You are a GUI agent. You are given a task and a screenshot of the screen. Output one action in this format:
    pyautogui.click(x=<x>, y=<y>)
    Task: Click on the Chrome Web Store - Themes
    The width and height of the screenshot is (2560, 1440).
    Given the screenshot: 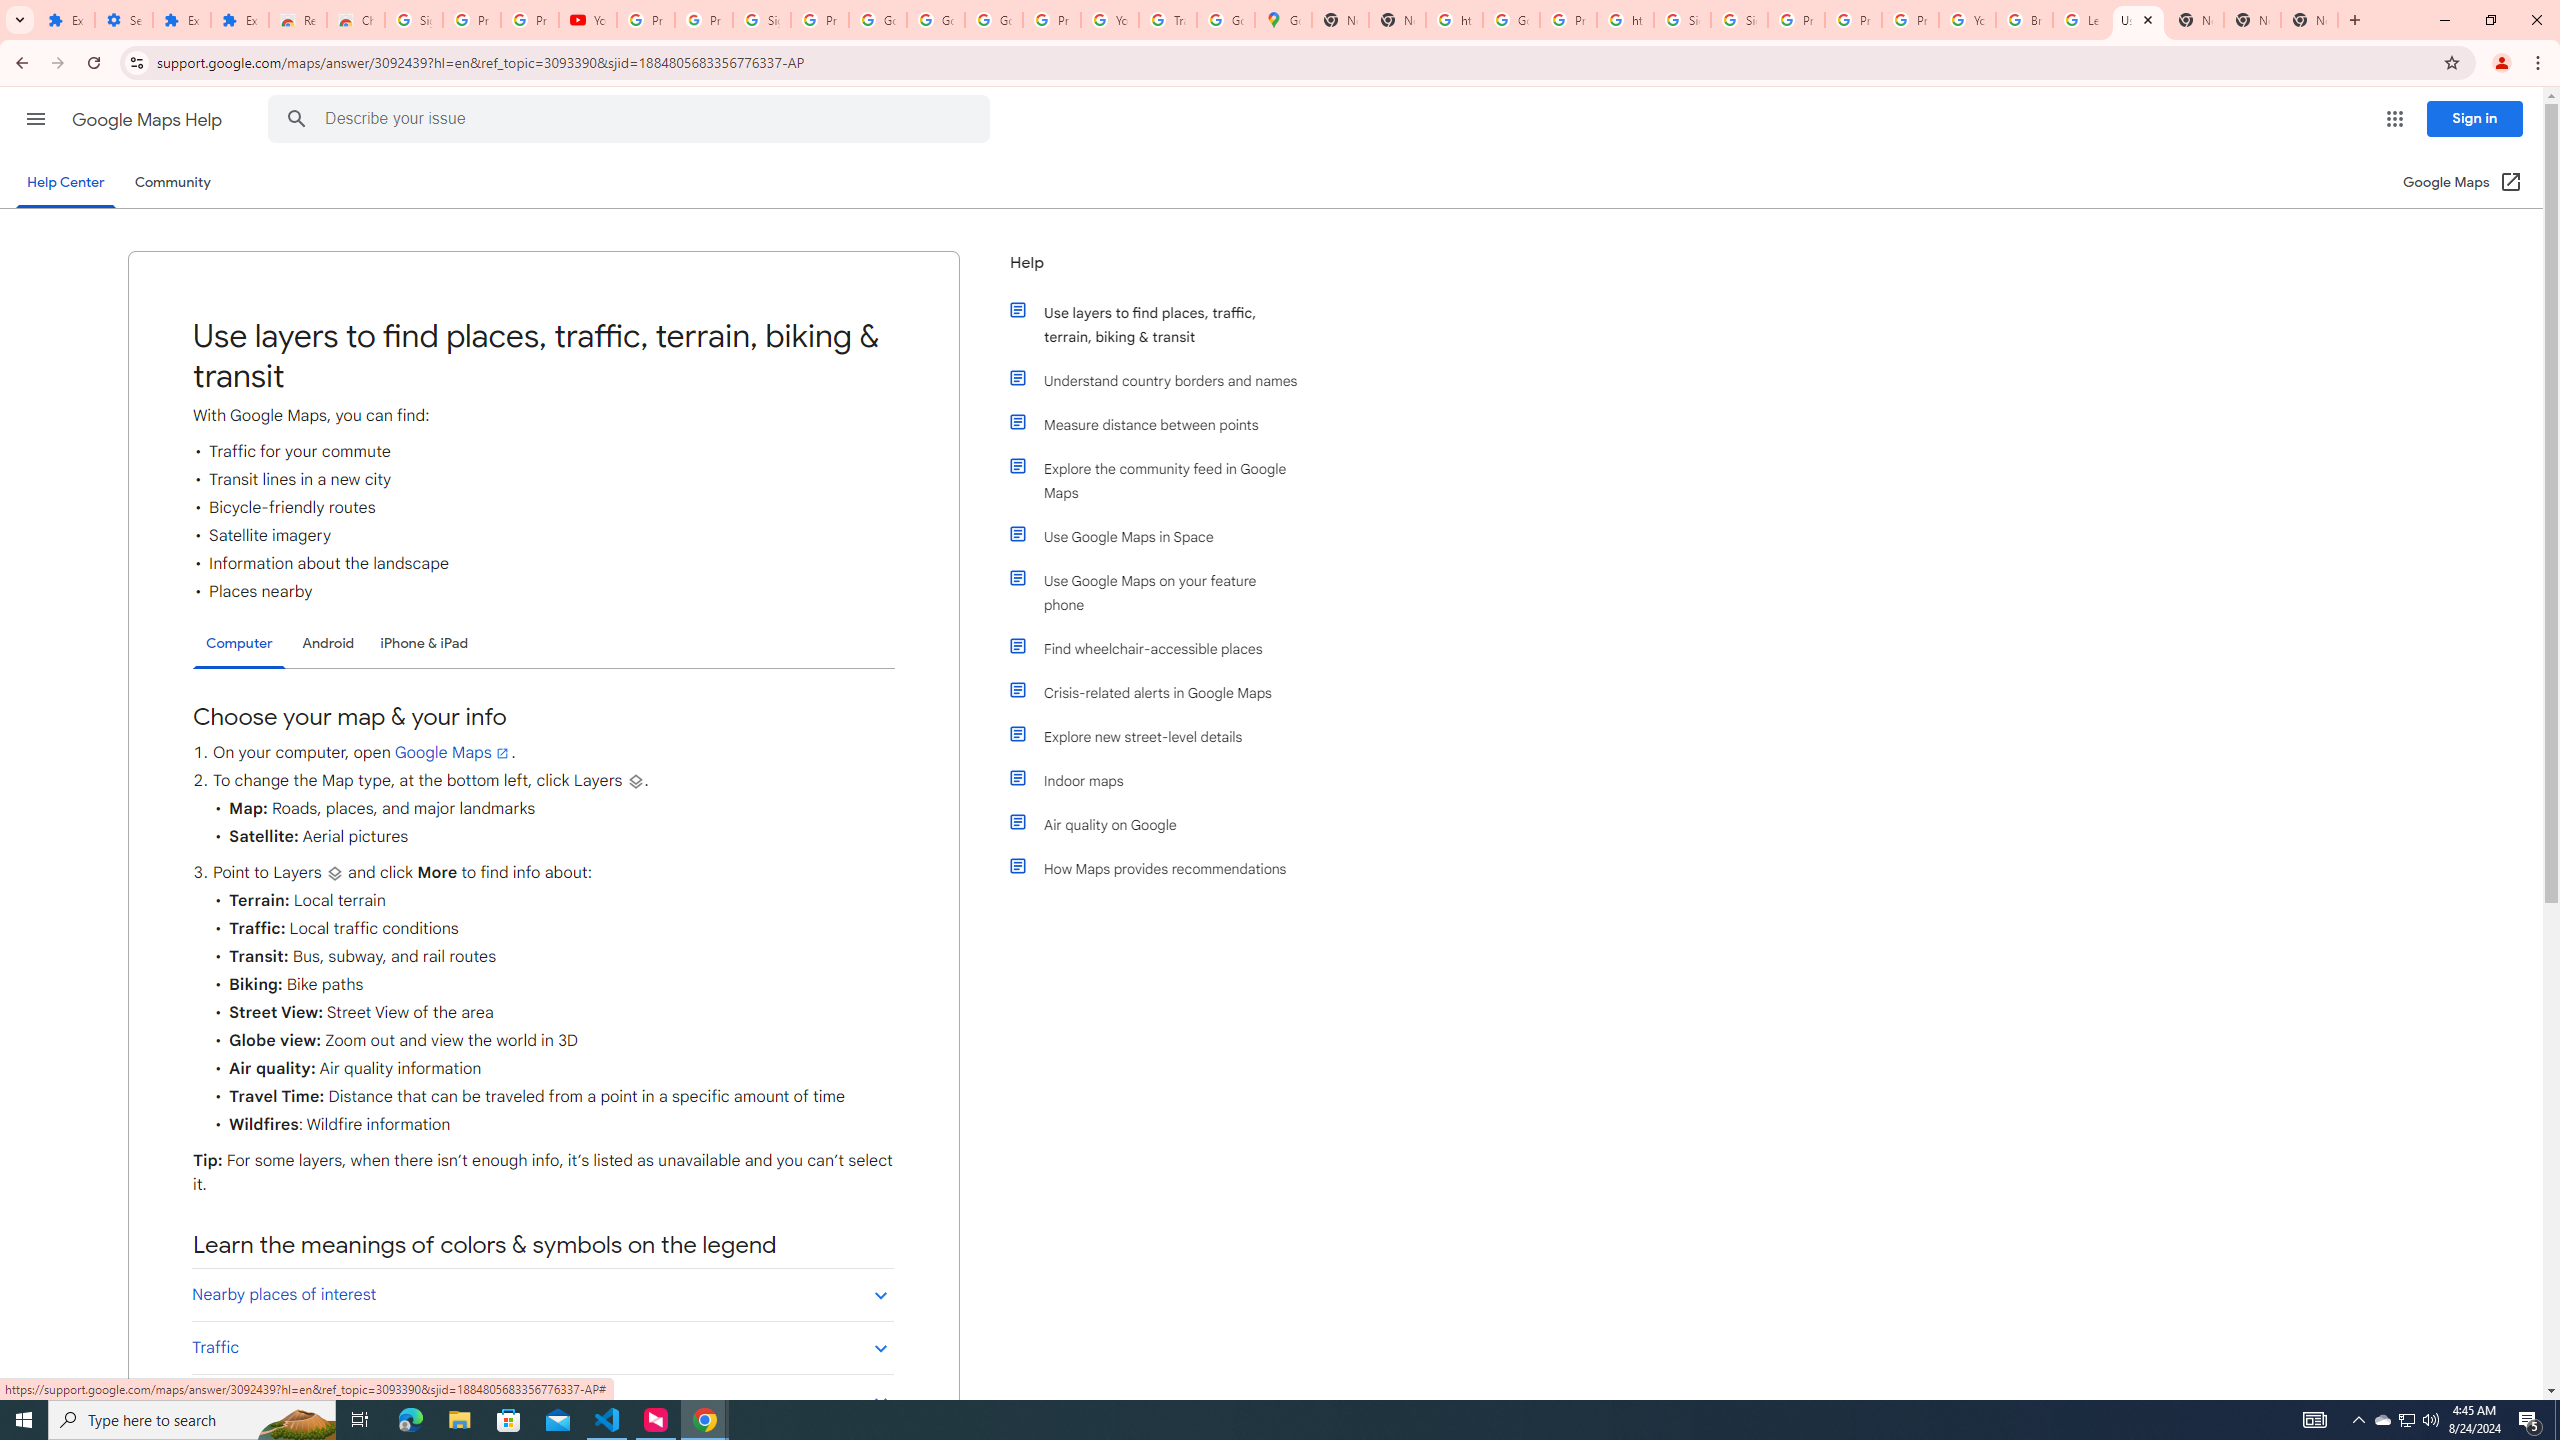 What is the action you would take?
    pyautogui.click(x=356, y=20)
    